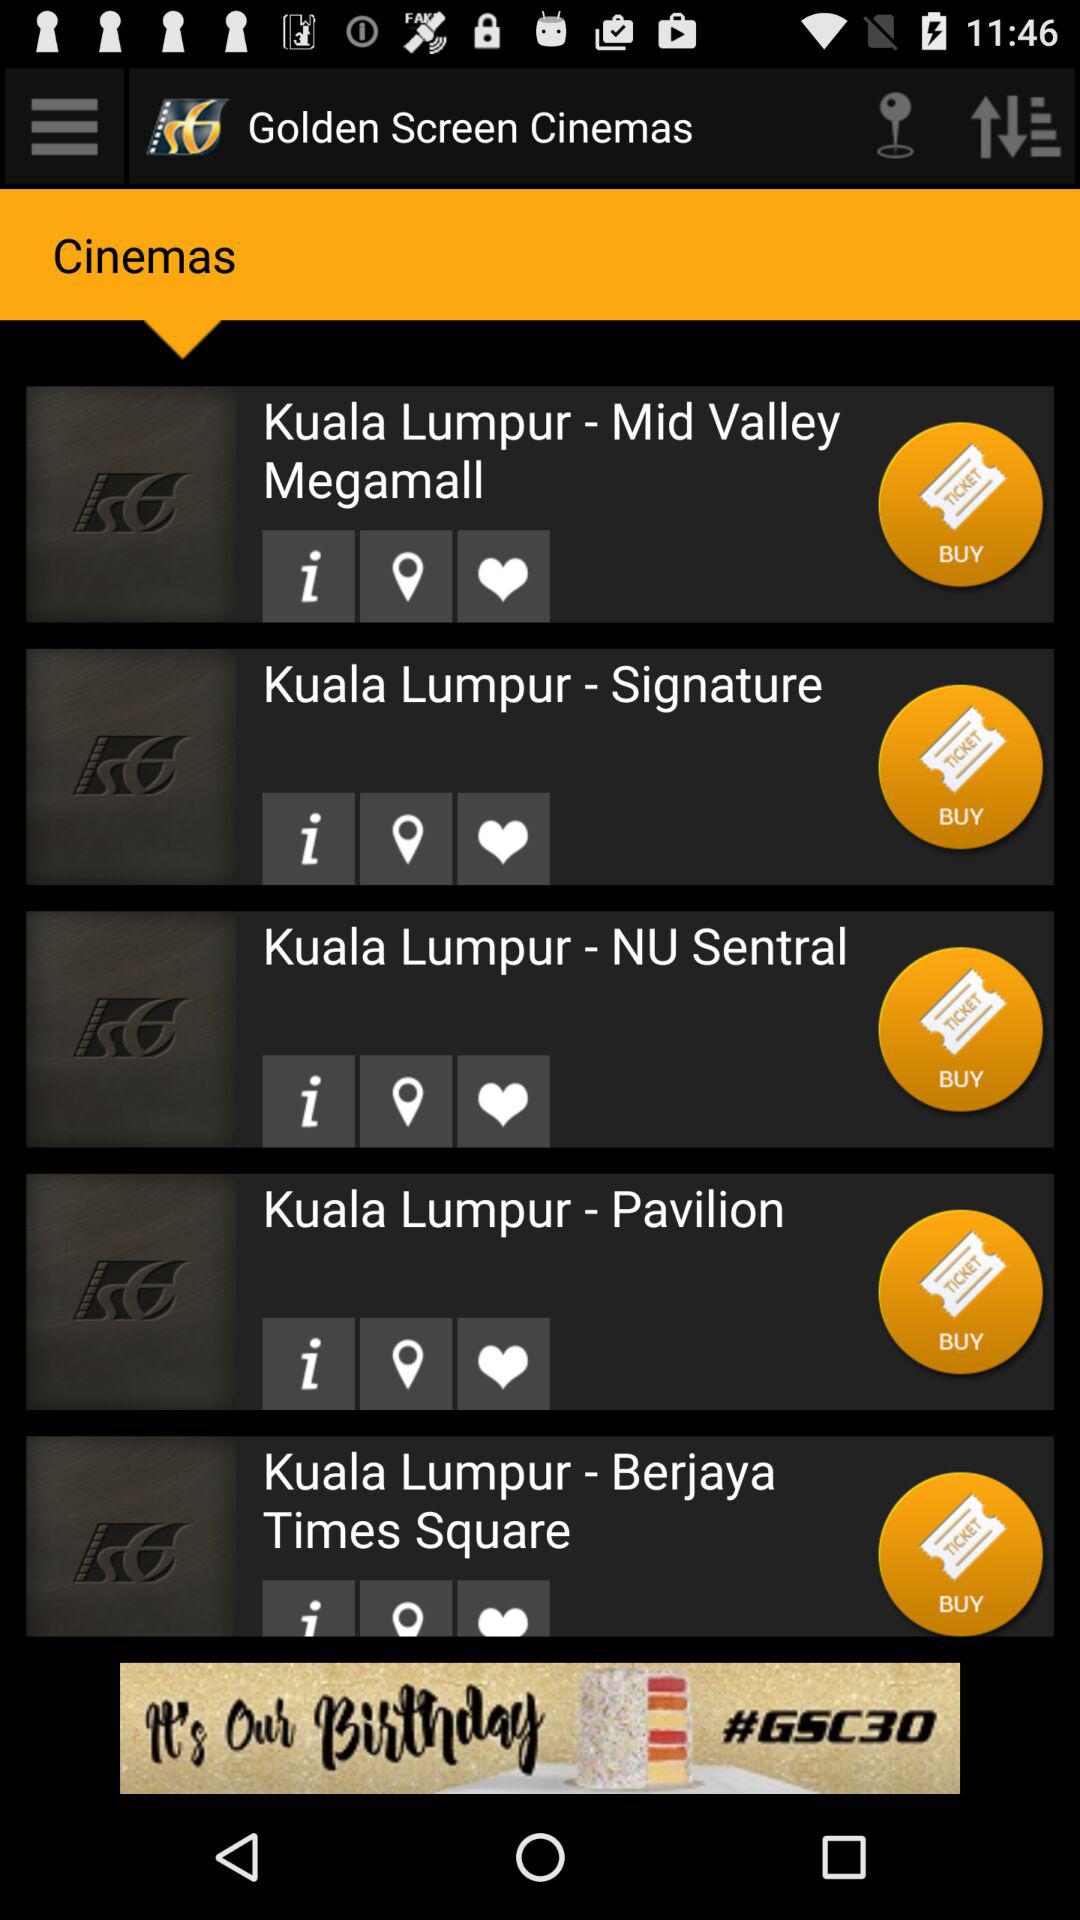 The height and width of the screenshot is (1920, 1080). Describe the element at coordinates (308, 1608) in the screenshot. I see `see information` at that location.